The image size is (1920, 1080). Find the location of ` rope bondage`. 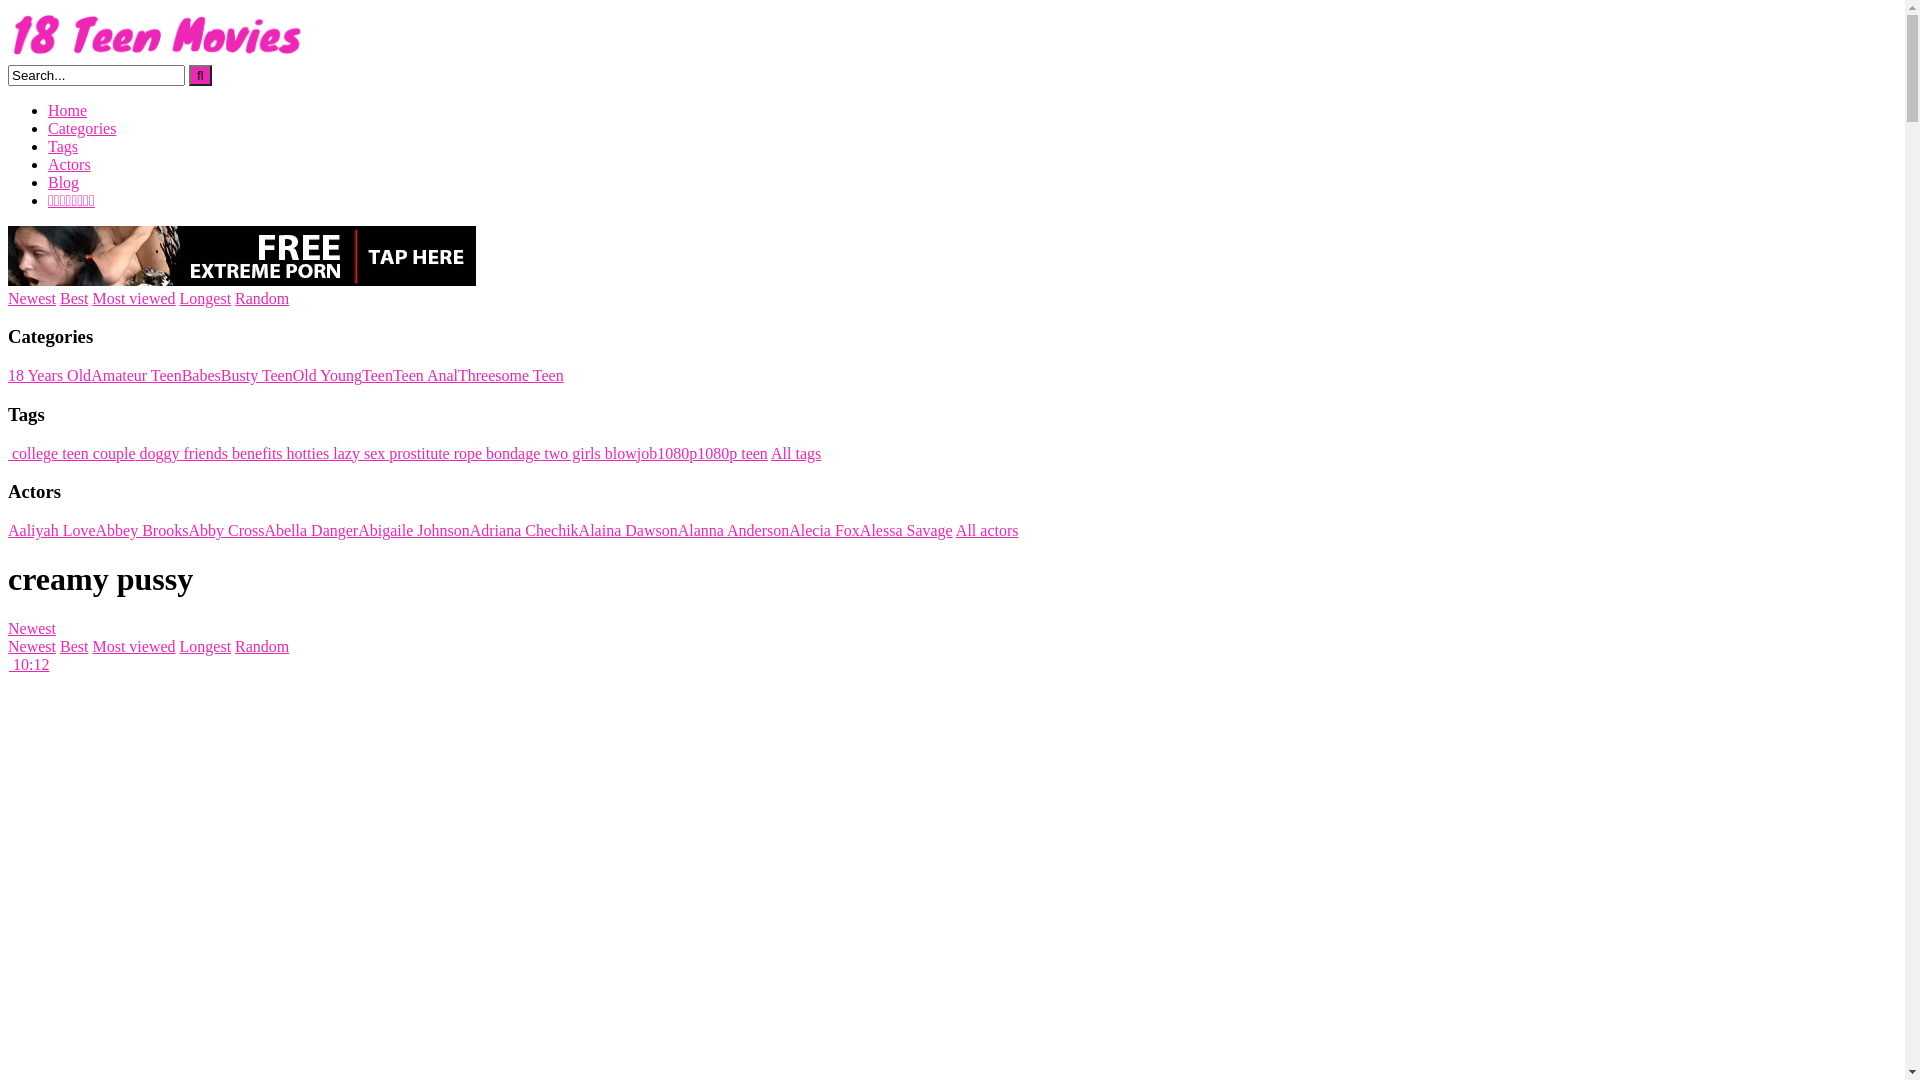

 rope bondage is located at coordinates (496, 452).